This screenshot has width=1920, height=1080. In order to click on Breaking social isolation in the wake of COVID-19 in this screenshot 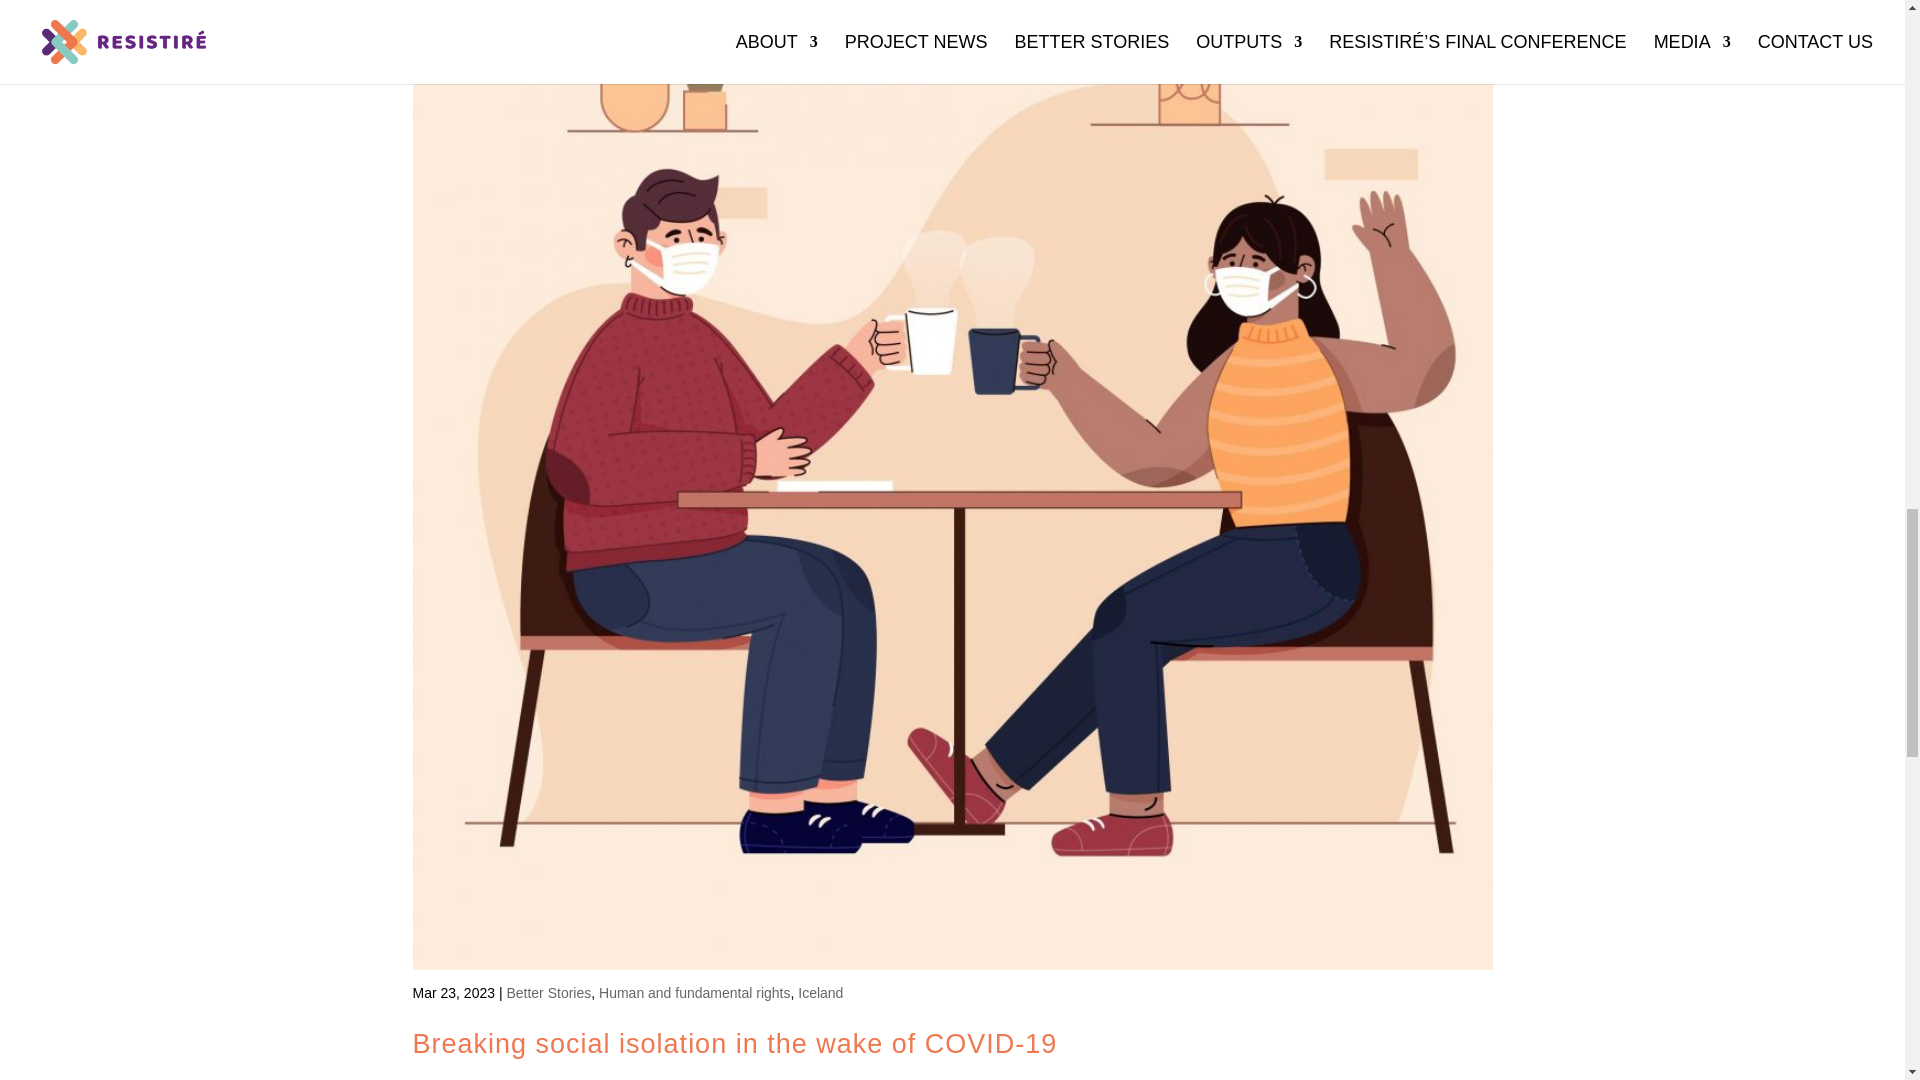, I will do `click(734, 1044)`.